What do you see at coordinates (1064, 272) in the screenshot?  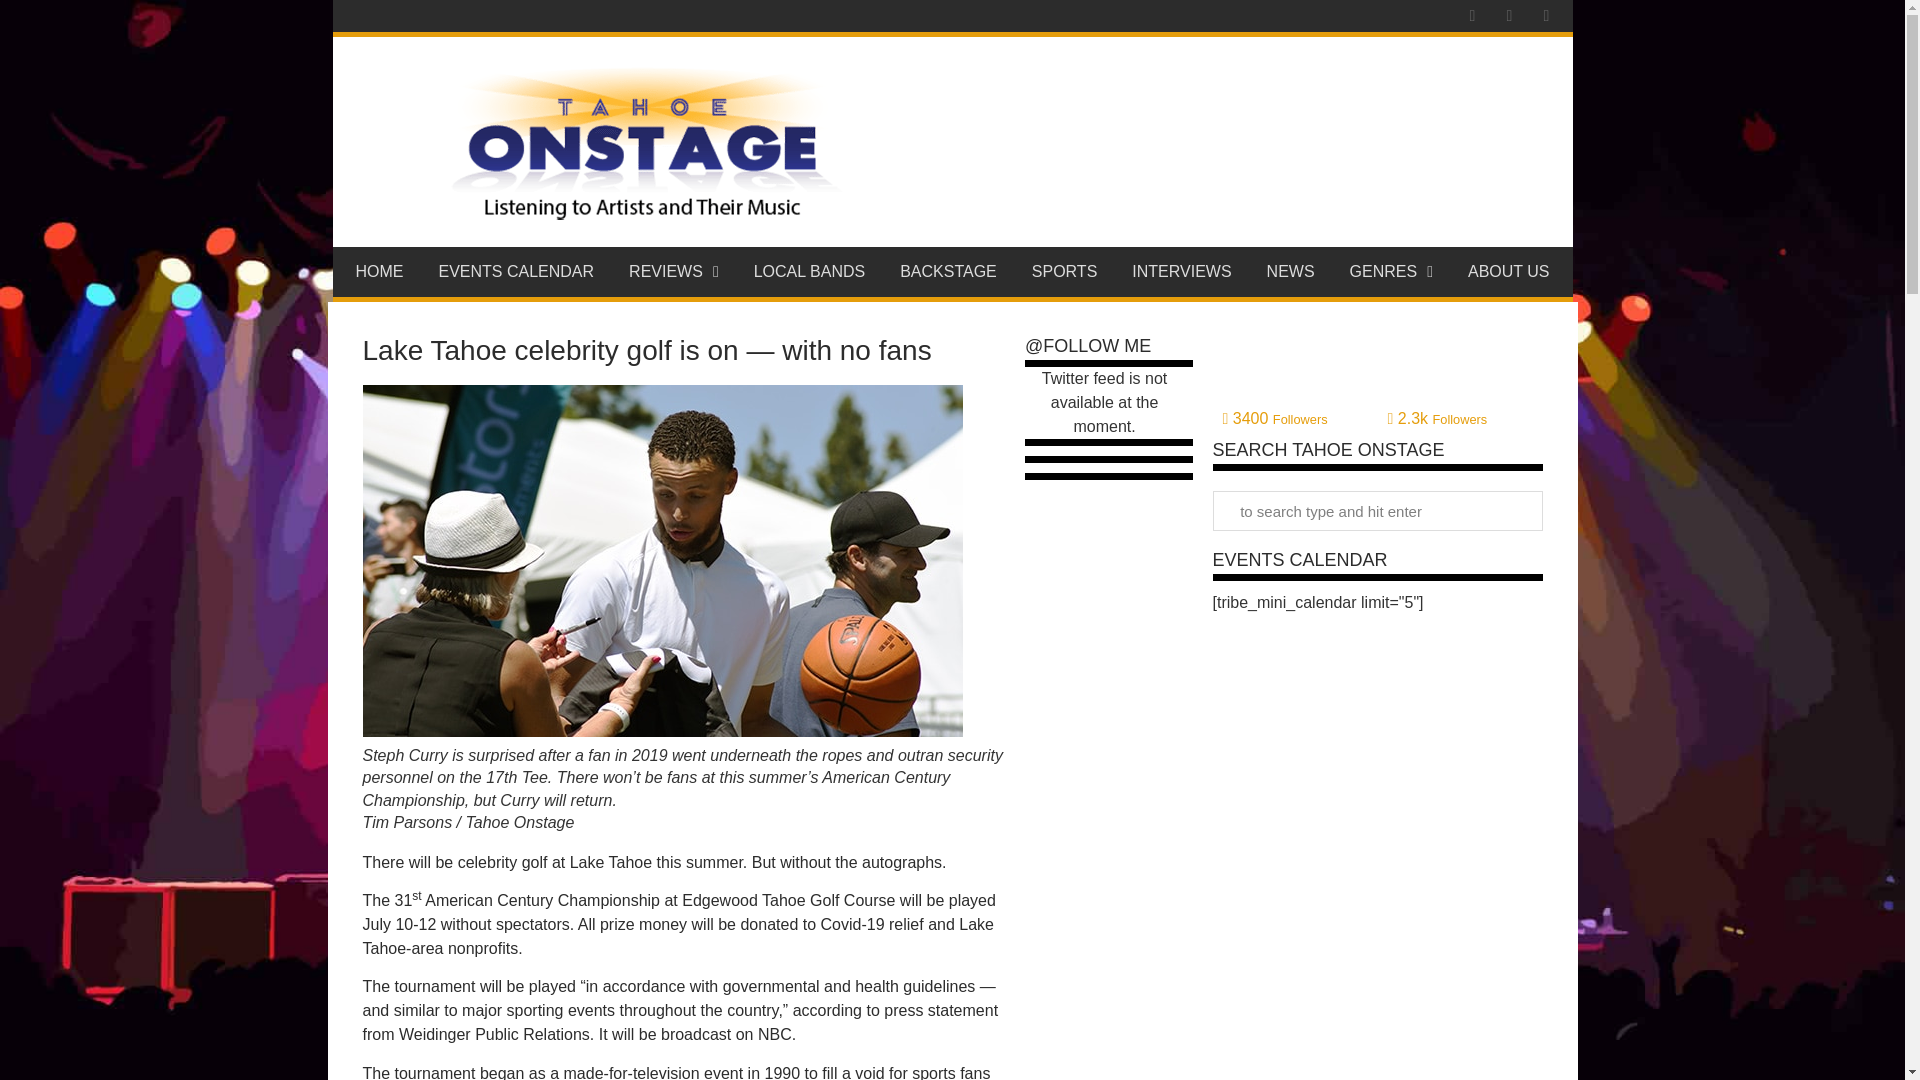 I see `SPORTS` at bounding box center [1064, 272].